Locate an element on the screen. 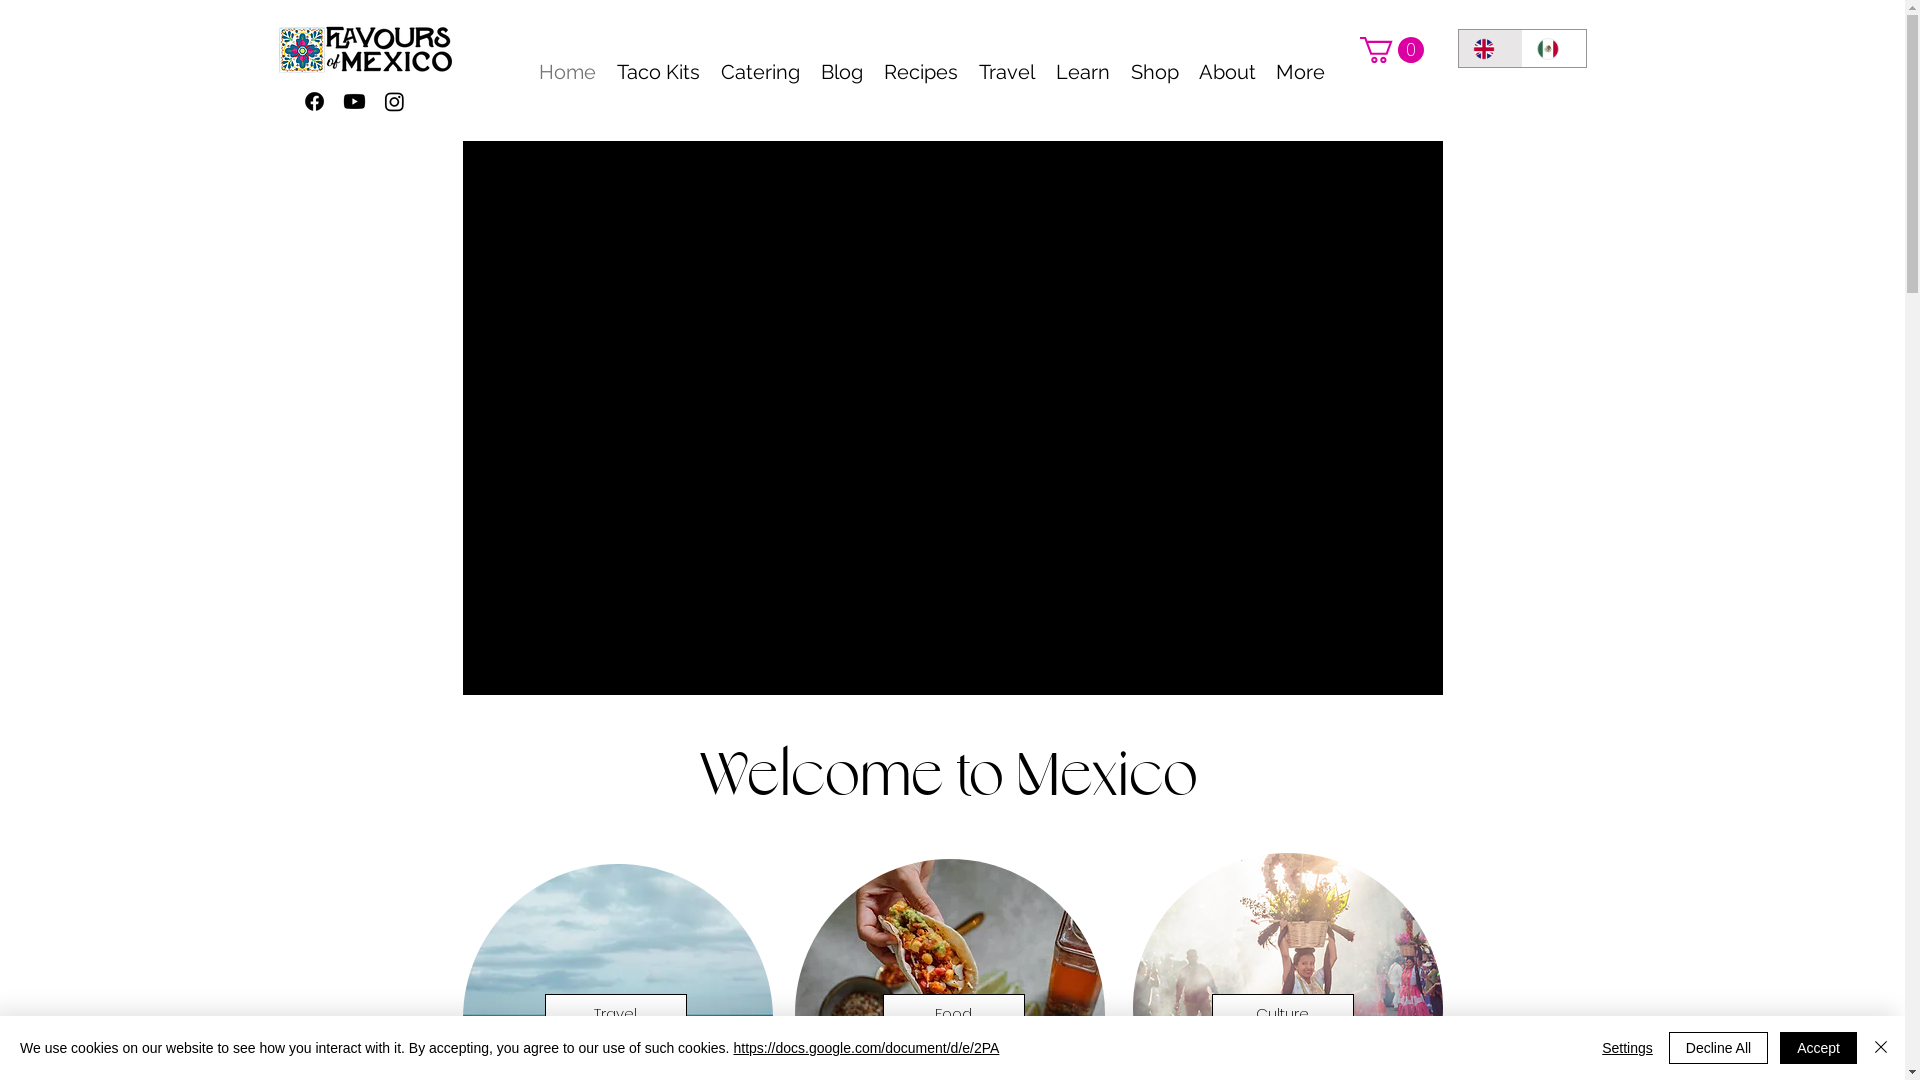 This screenshot has width=1920, height=1080. Blog is located at coordinates (842, 72).